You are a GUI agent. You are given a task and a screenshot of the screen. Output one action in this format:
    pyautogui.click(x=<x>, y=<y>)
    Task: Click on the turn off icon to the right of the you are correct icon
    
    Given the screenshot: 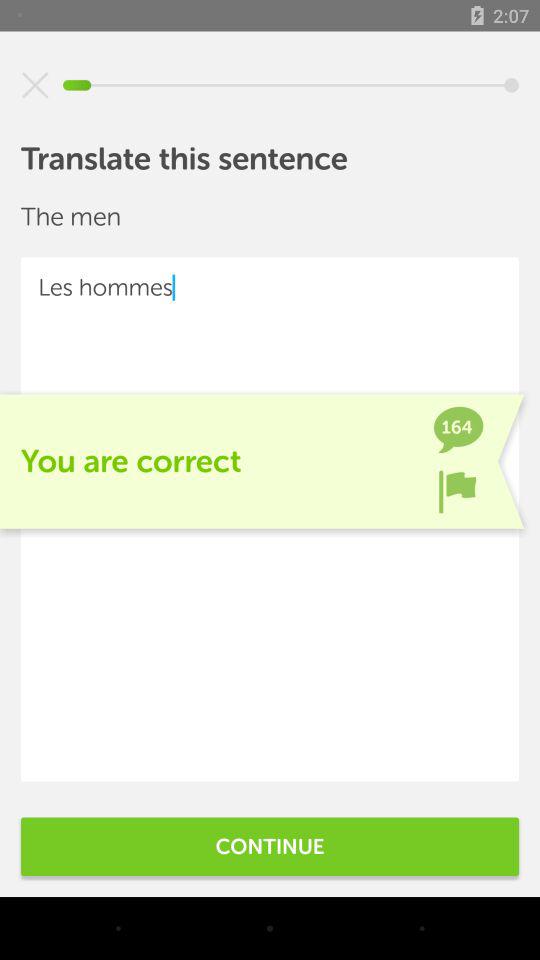 What is the action you would take?
    pyautogui.click(x=457, y=491)
    